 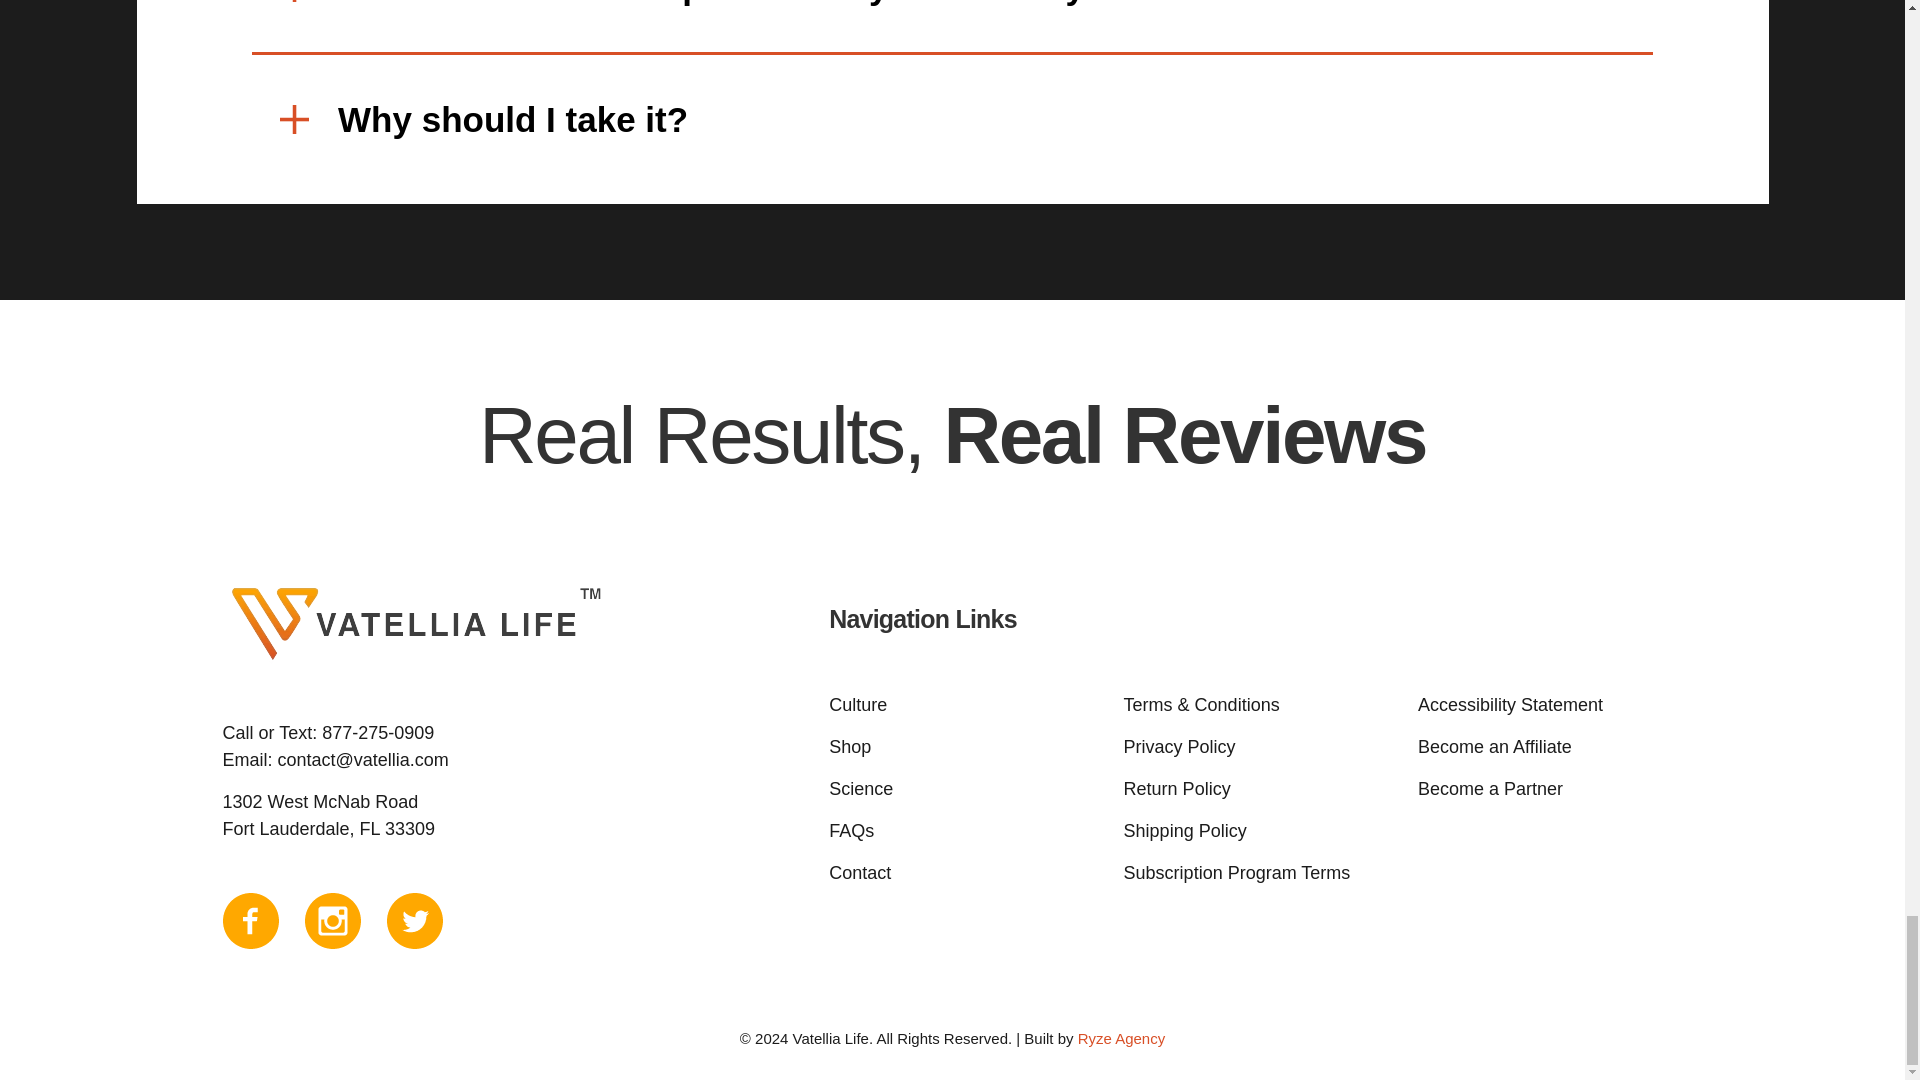 I want to click on How does Immune Up benefit my Immune System?, so click(x=952, y=28).